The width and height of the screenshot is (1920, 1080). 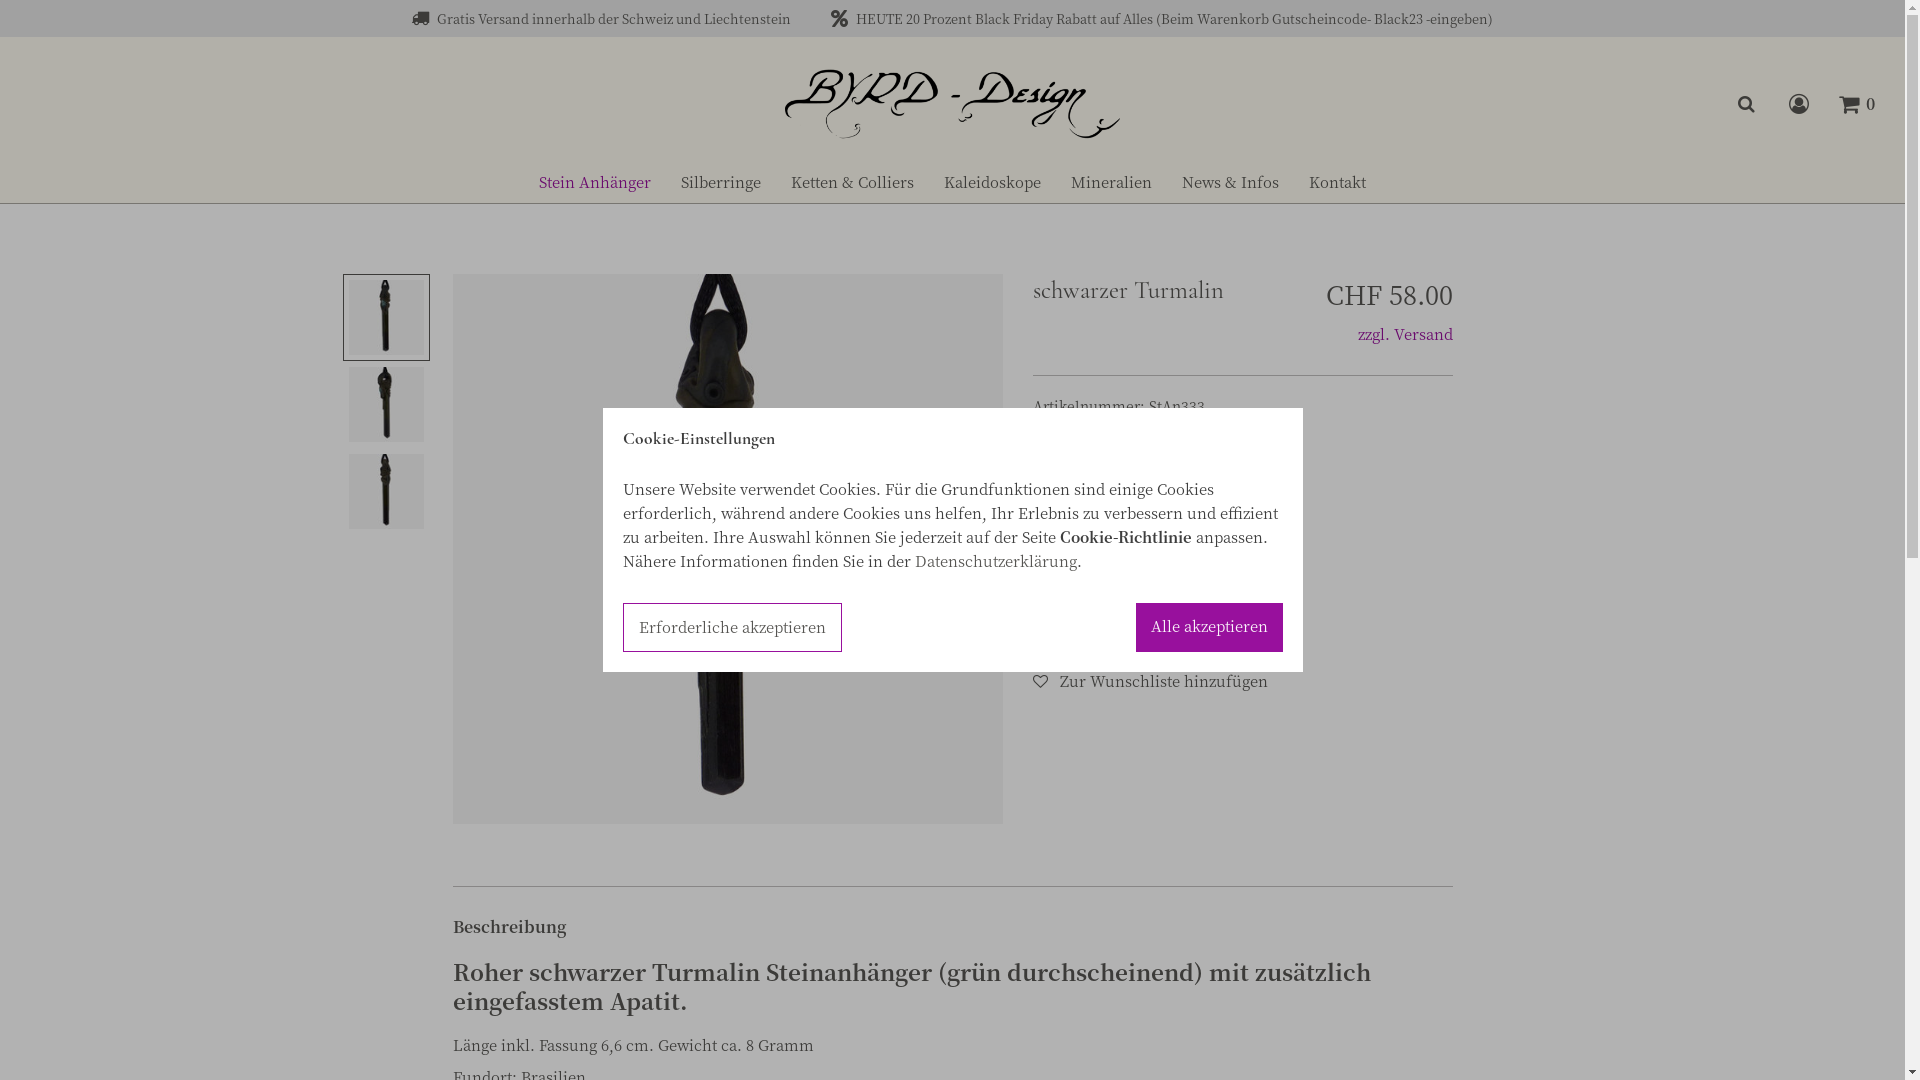 I want to click on In den Warenkorb, so click(x=1126, y=626).